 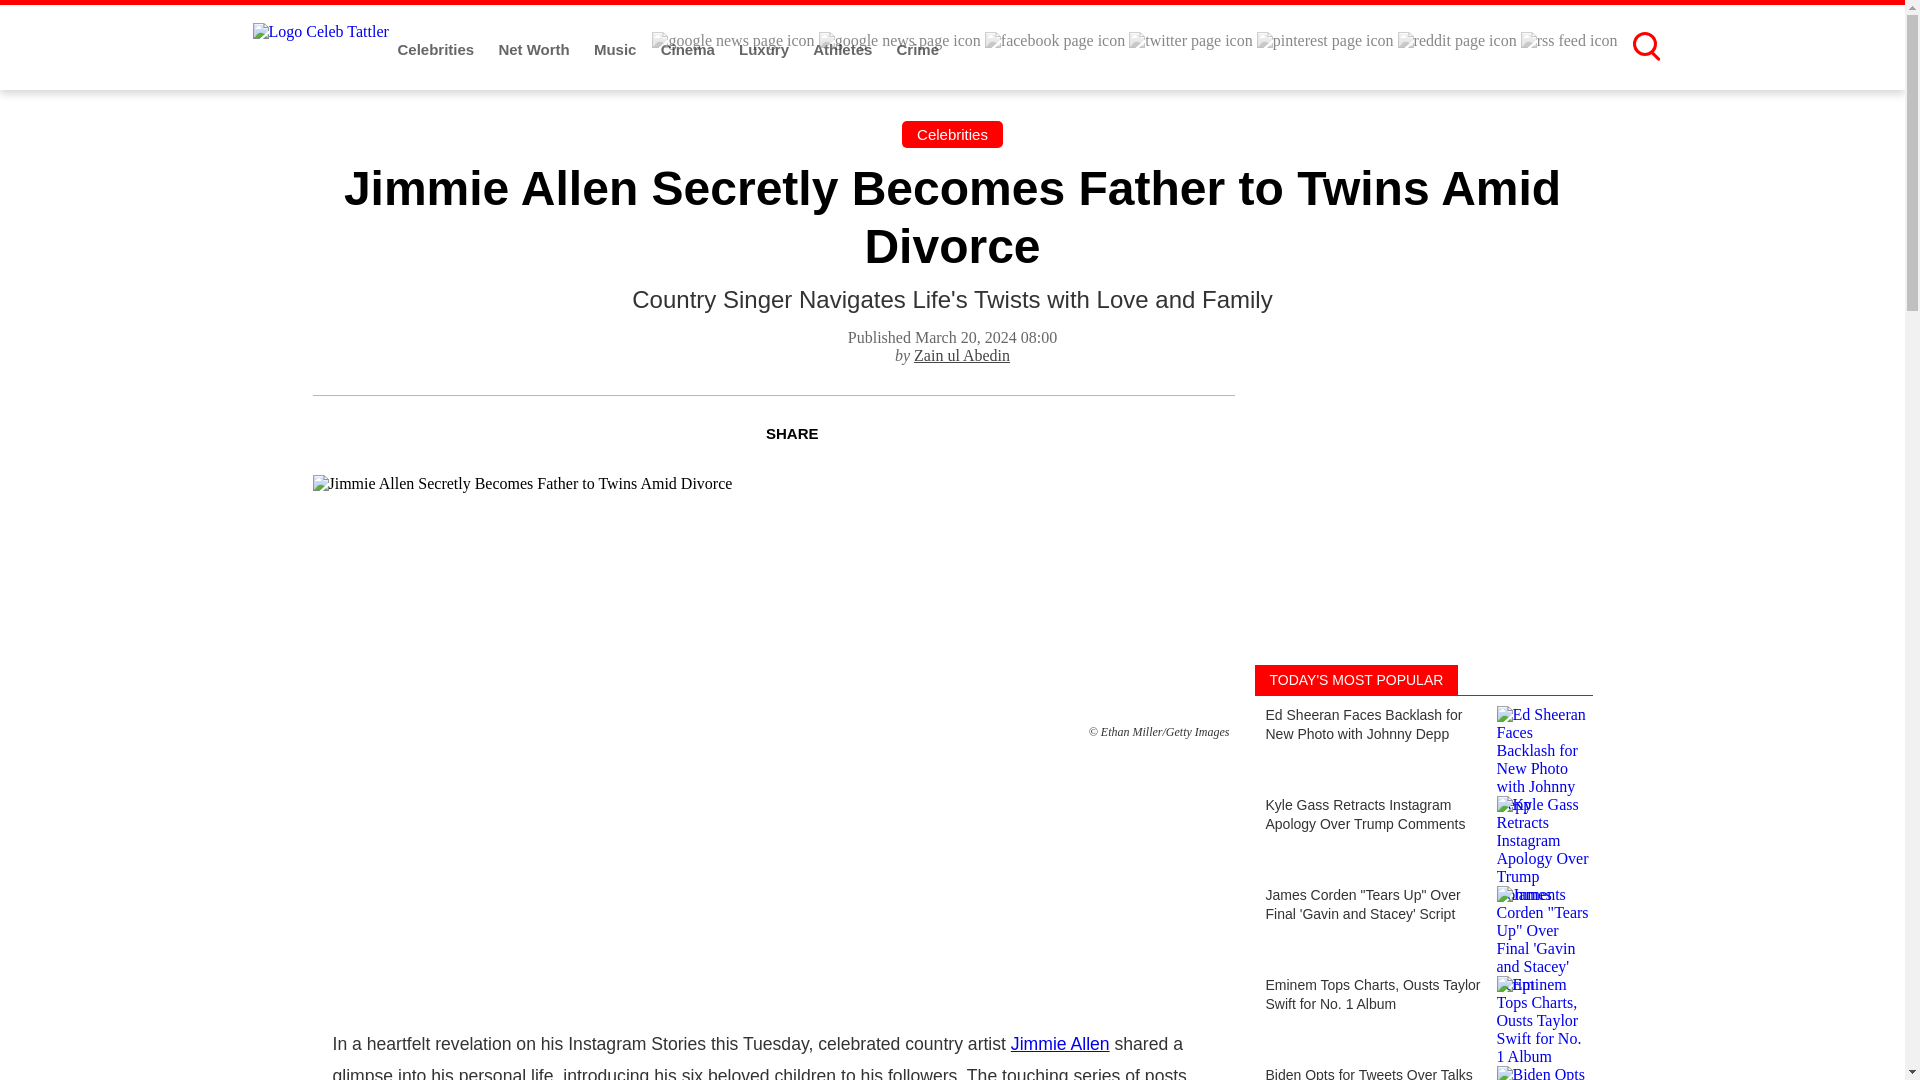 I want to click on Net Worth, so click(x=536, y=50).